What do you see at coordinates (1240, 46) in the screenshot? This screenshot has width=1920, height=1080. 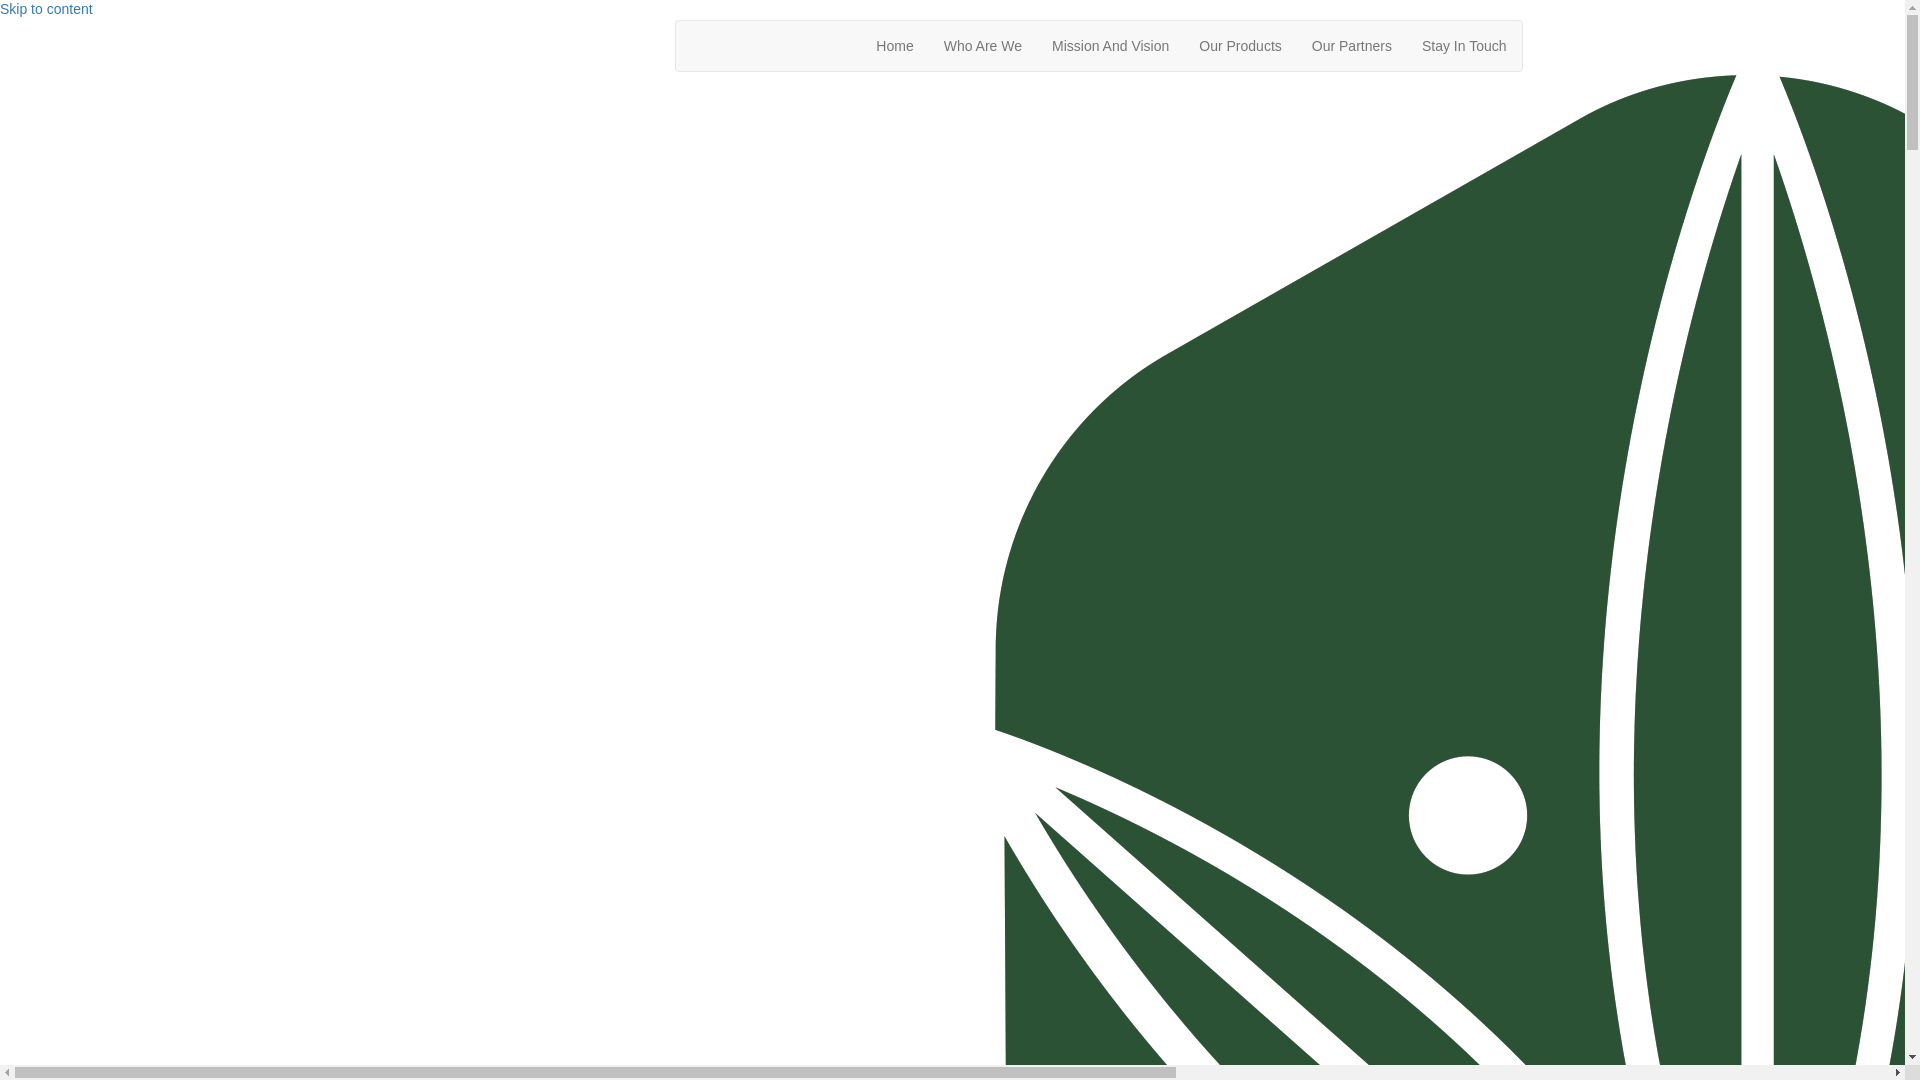 I see `Our Products` at bounding box center [1240, 46].